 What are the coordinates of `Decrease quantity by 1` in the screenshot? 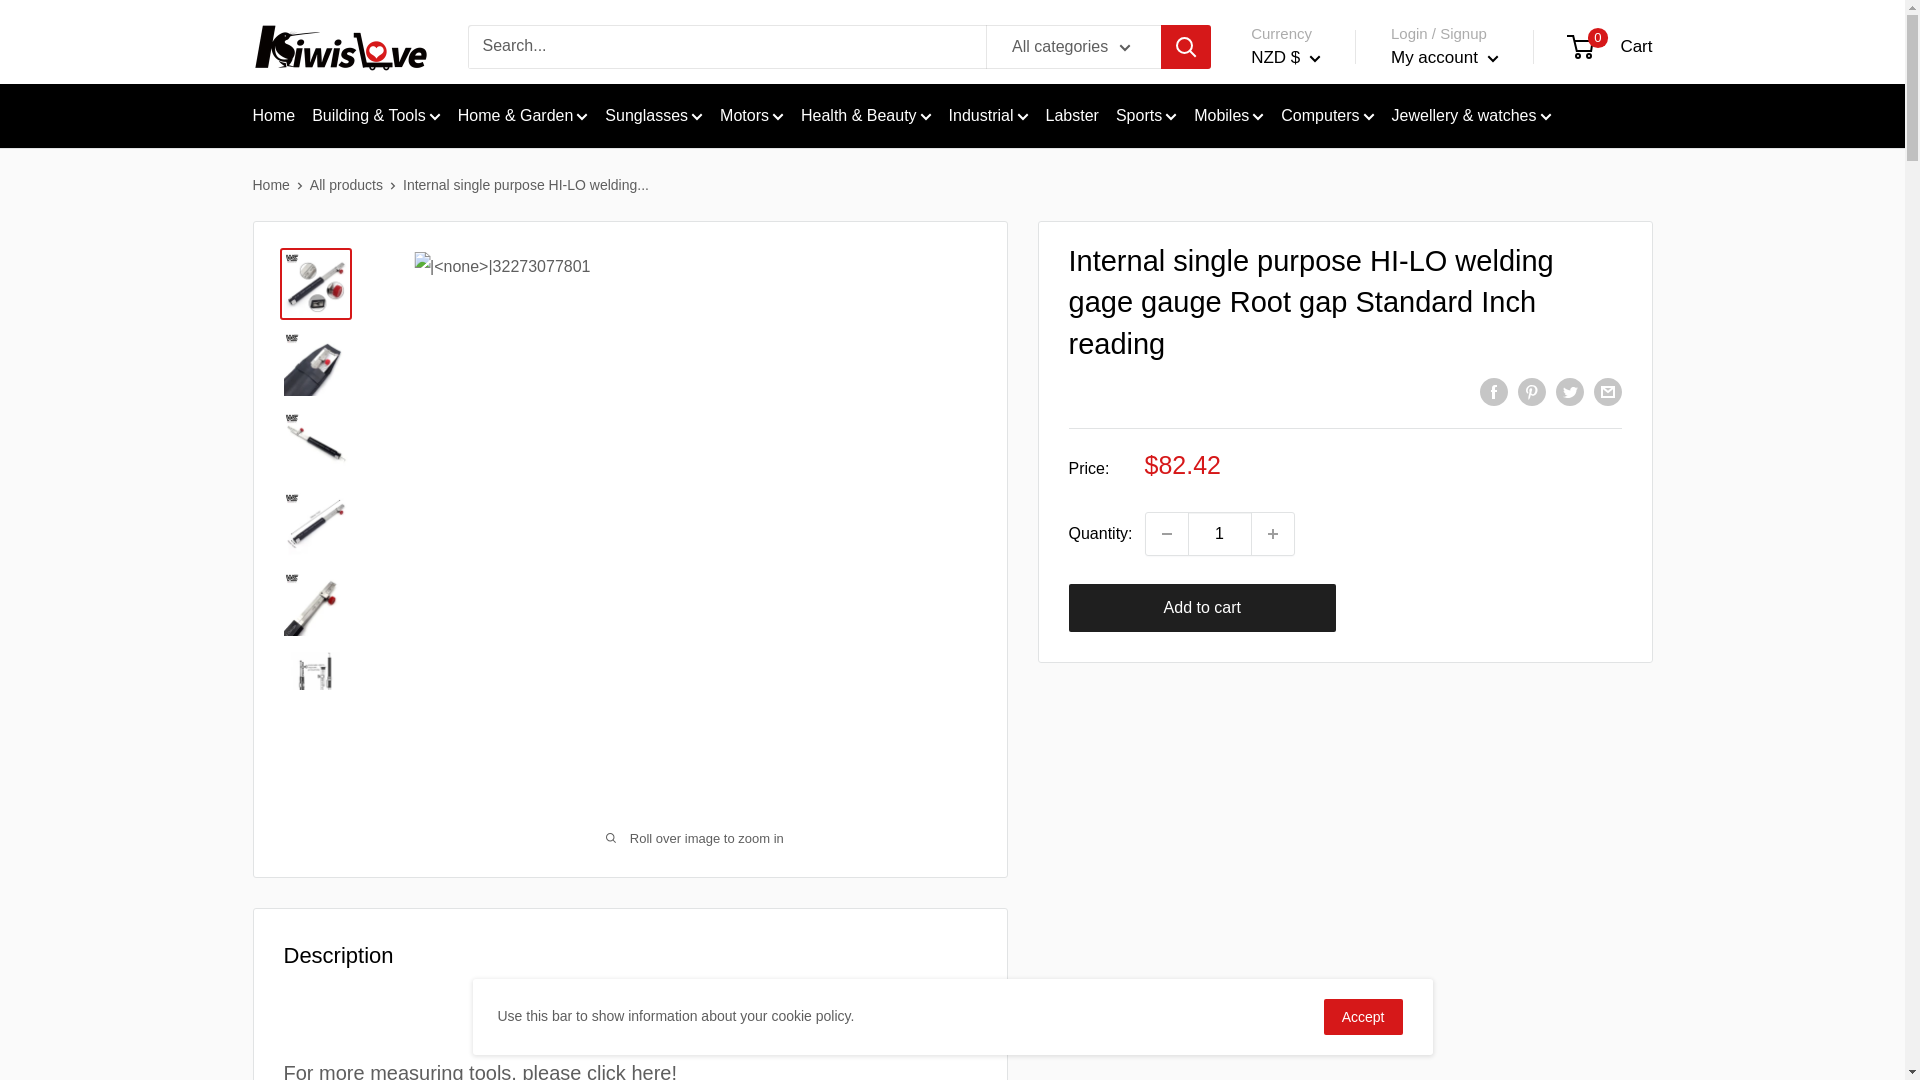 It's located at (1167, 534).